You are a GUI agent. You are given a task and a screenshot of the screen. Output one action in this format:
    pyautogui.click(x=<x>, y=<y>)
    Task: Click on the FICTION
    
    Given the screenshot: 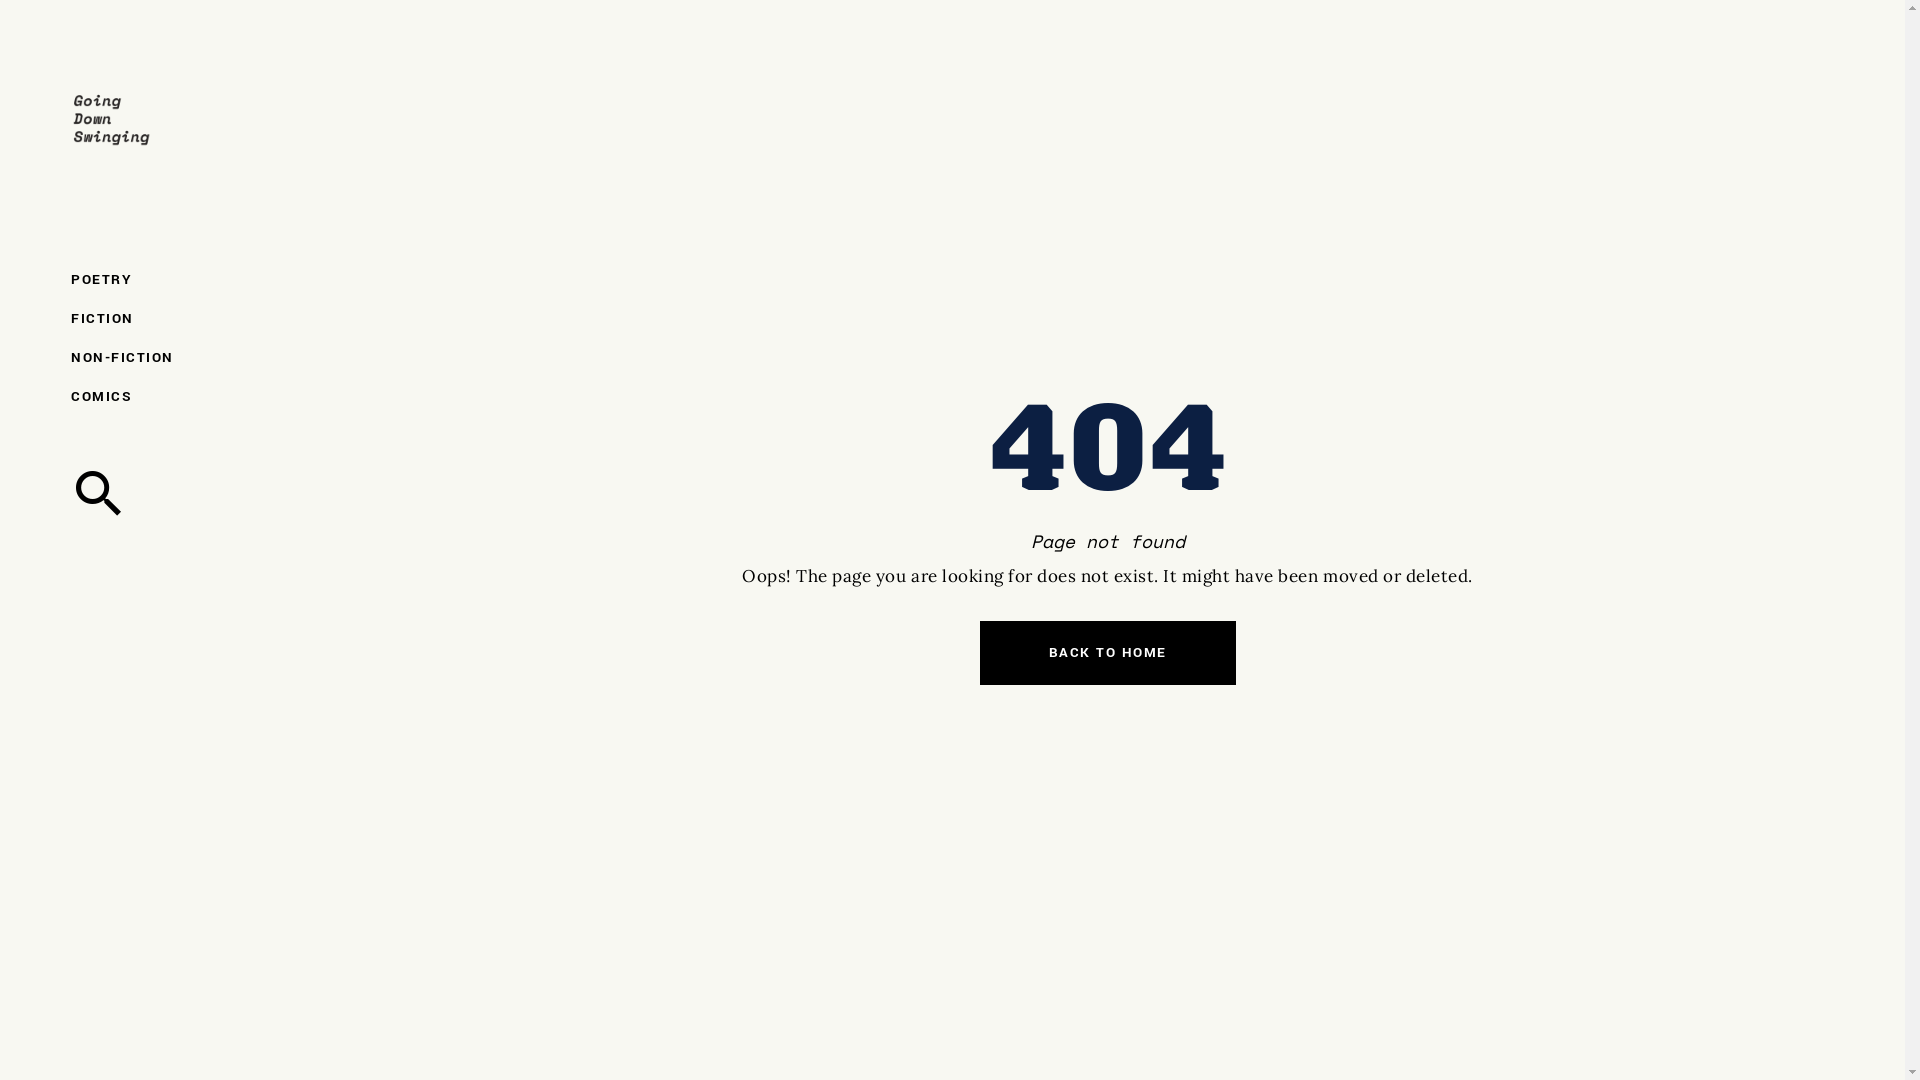 What is the action you would take?
    pyautogui.click(x=155, y=318)
    